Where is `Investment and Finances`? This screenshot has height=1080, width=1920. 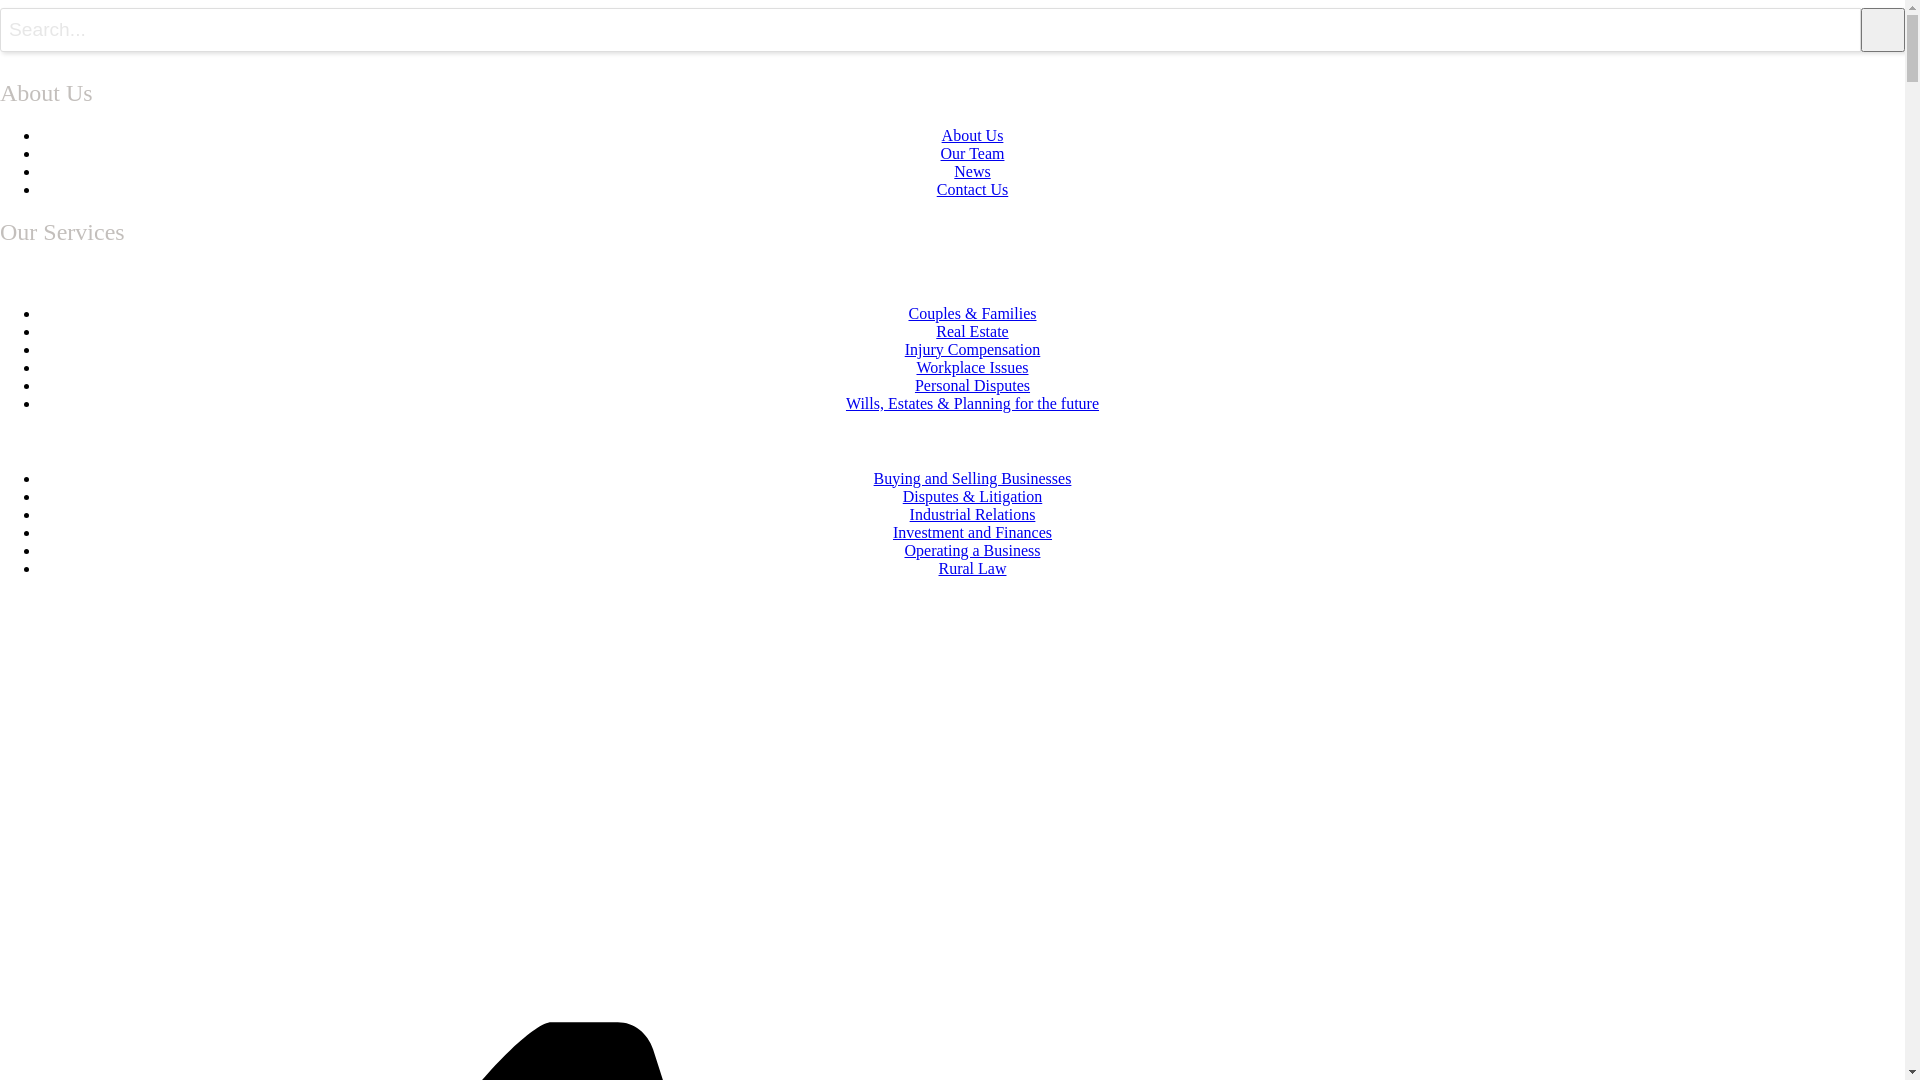
Investment and Finances is located at coordinates (972, 532).